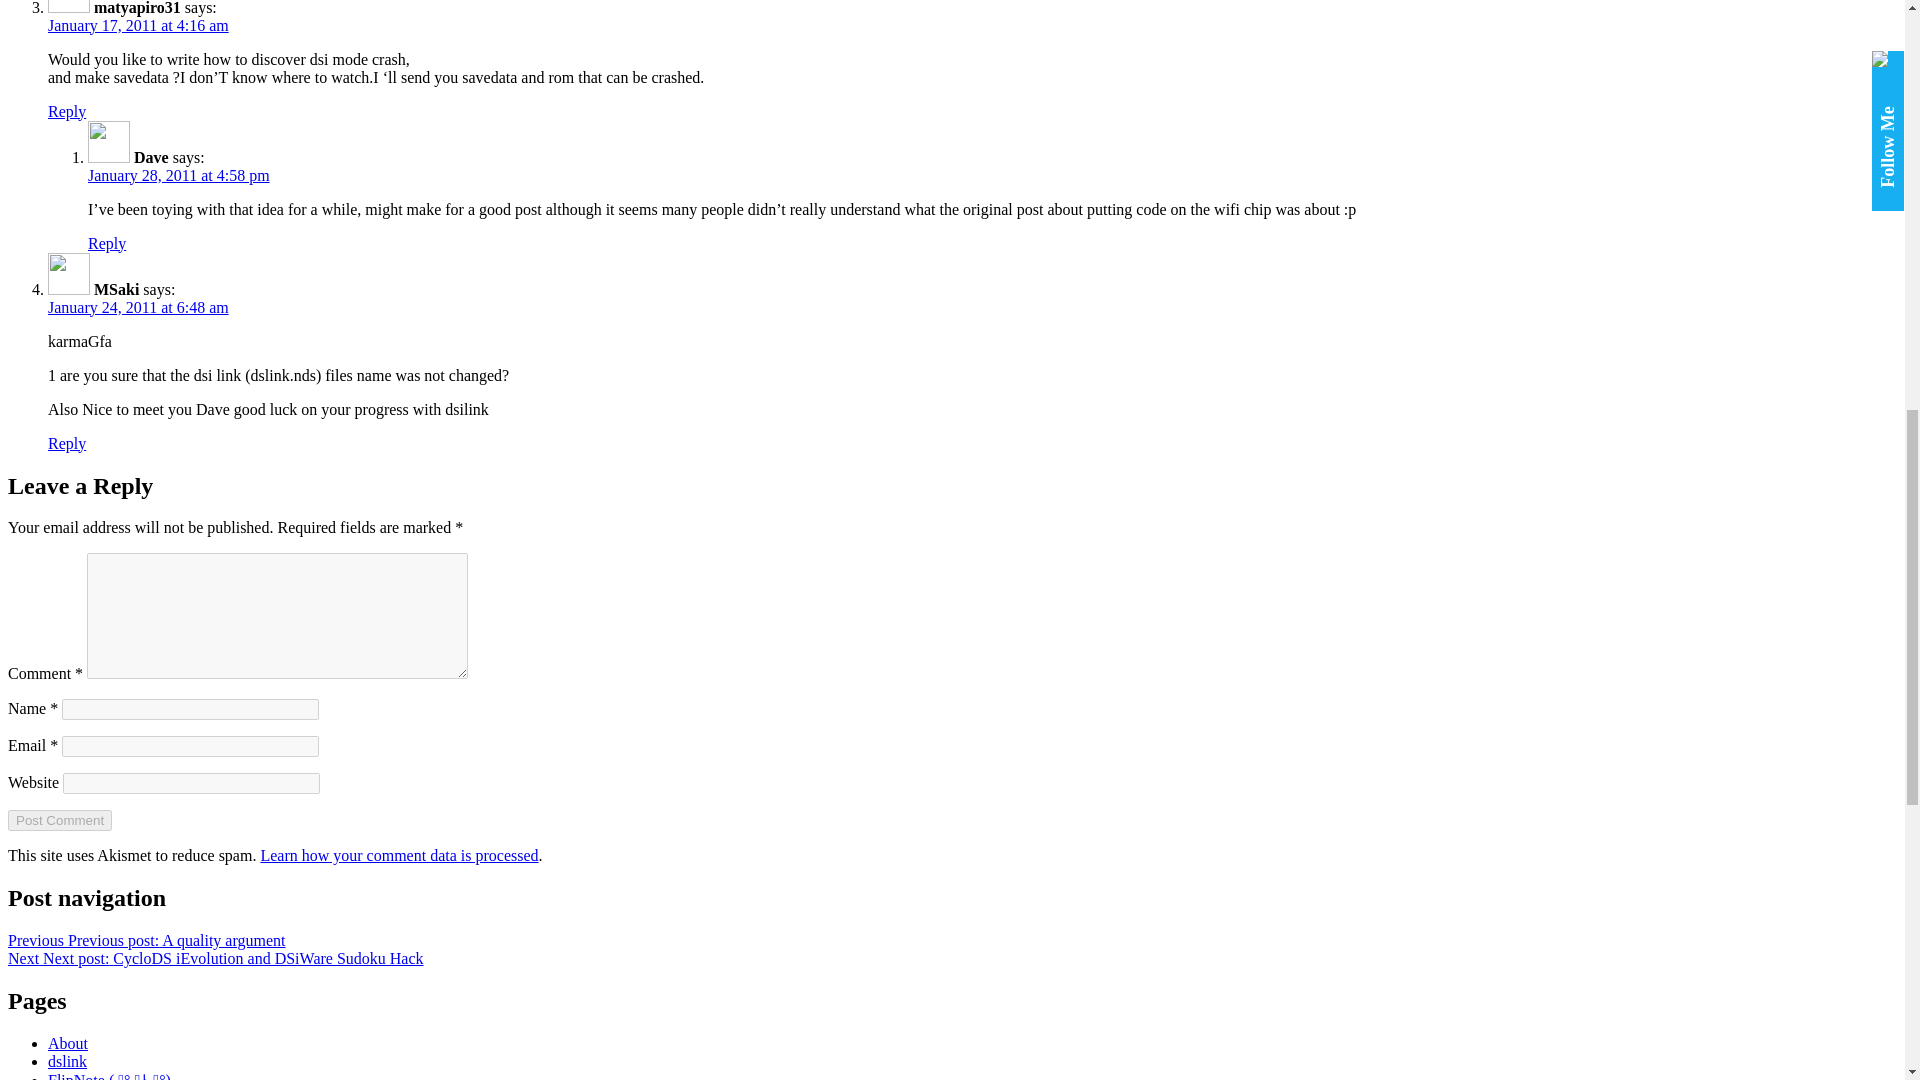  Describe the element at coordinates (398, 855) in the screenshot. I see `Learn how your comment data is processed` at that location.